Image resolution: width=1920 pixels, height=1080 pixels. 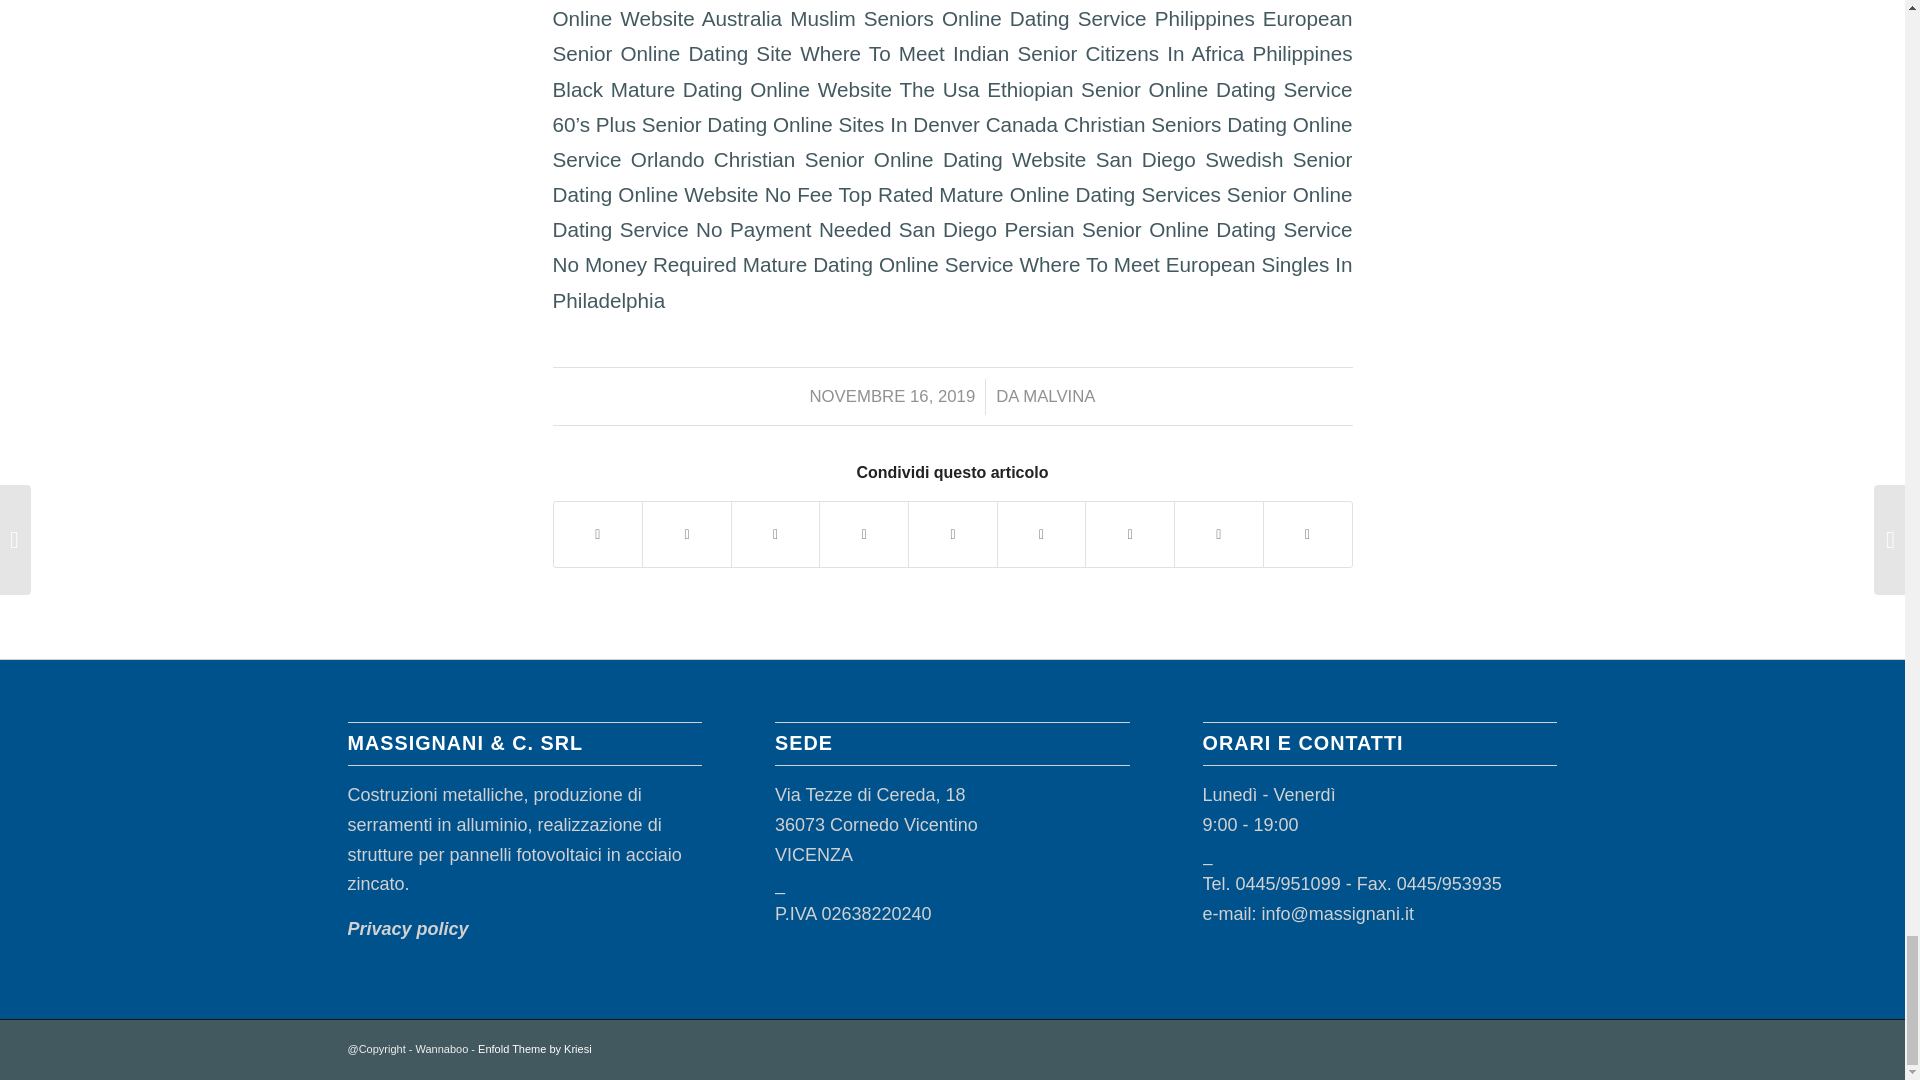 What do you see at coordinates (1022, 53) in the screenshot?
I see `Where To Meet Indian Senior Citizens In Africa` at bounding box center [1022, 53].